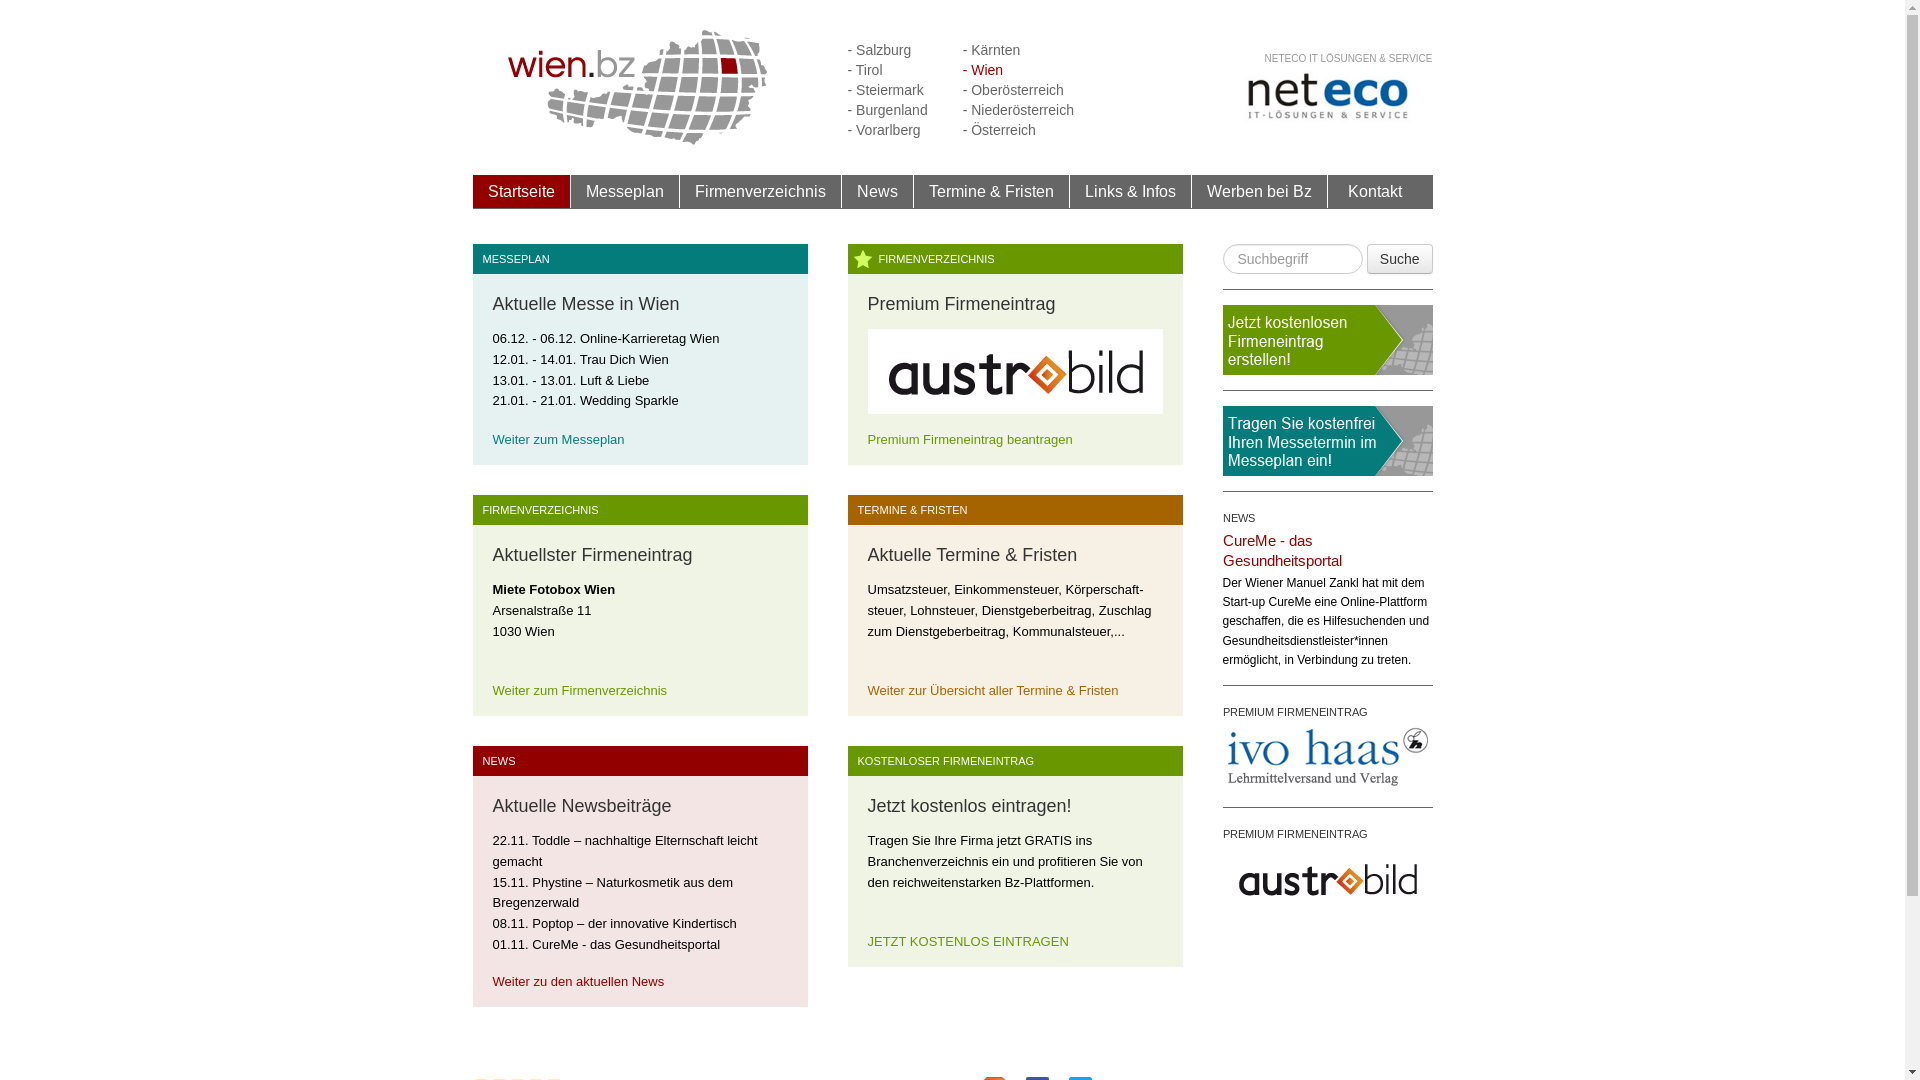 The width and height of the screenshot is (1920, 1080). I want to click on Wedding Sparkle, so click(630, 408).